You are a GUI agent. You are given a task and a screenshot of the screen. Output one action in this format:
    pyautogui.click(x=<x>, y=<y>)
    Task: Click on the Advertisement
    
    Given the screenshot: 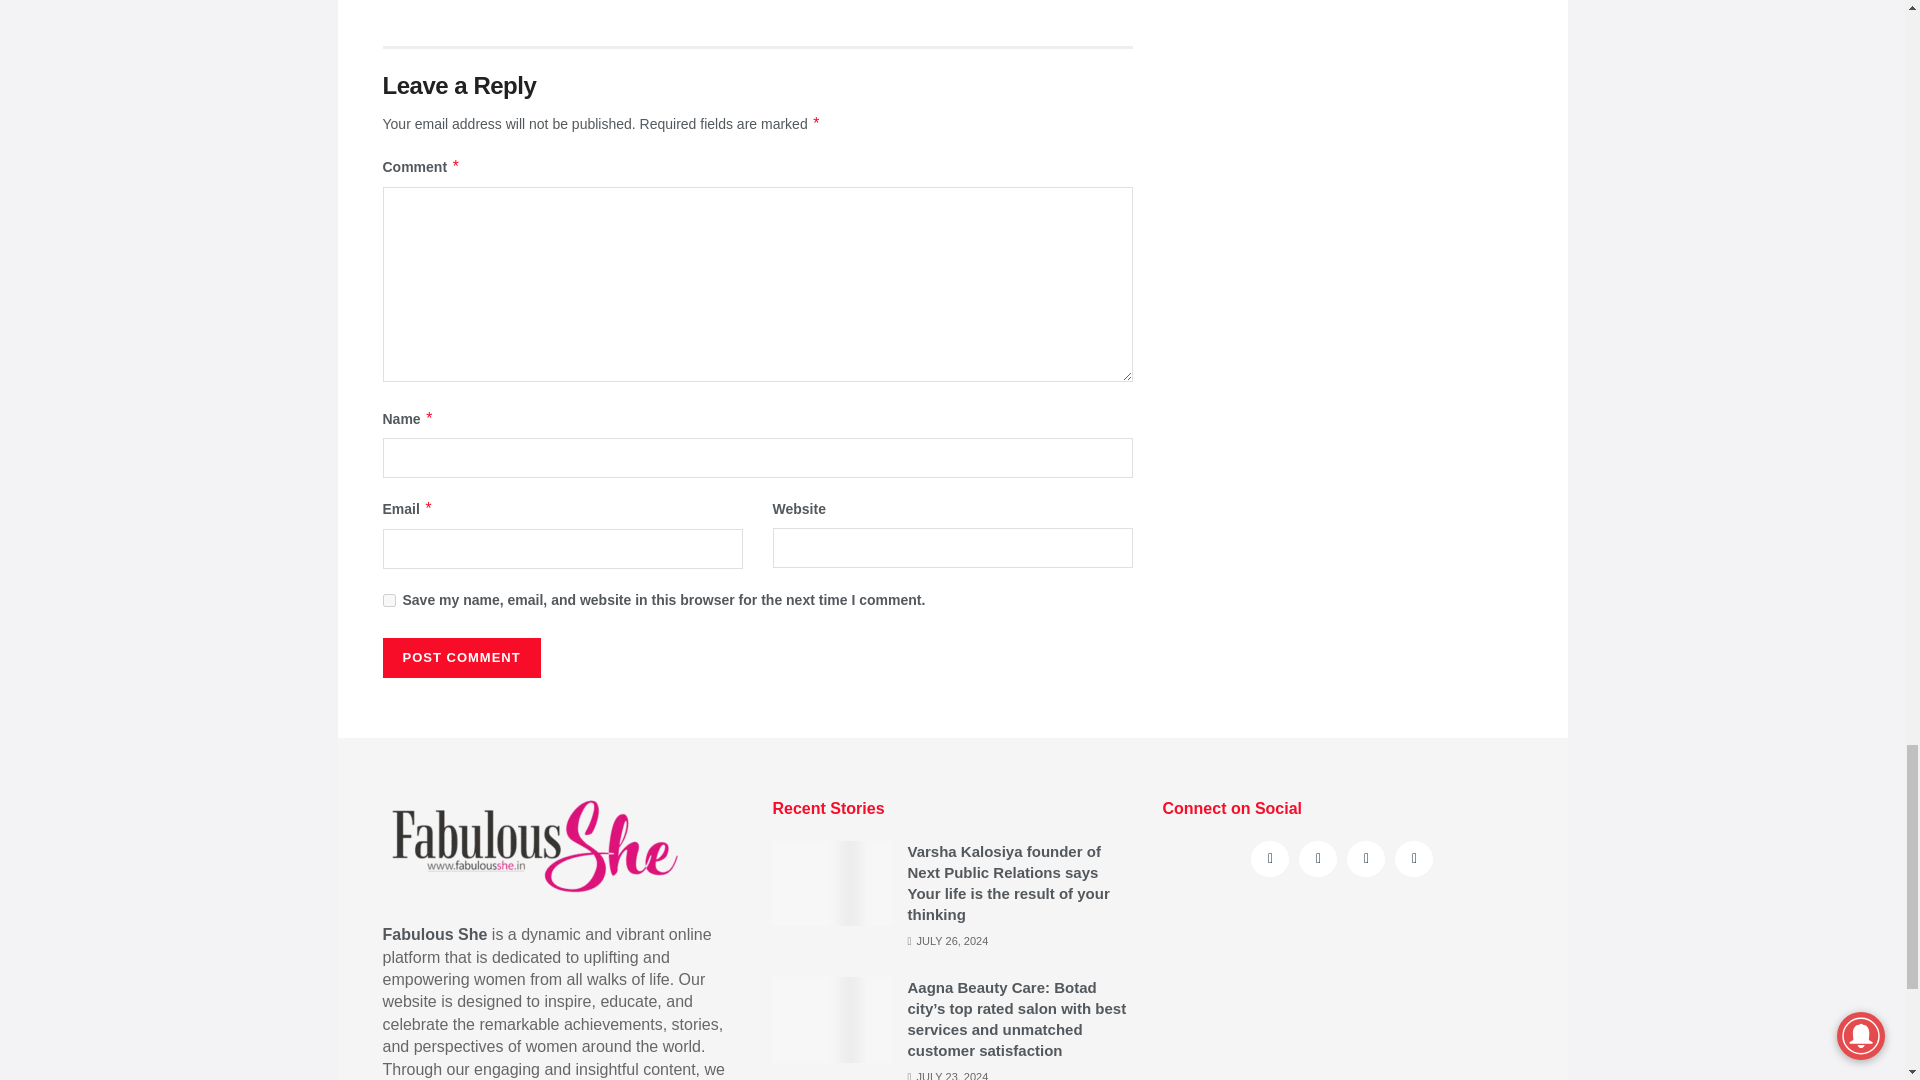 What is the action you would take?
    pyautogui.click(x=1342, y=998)
    